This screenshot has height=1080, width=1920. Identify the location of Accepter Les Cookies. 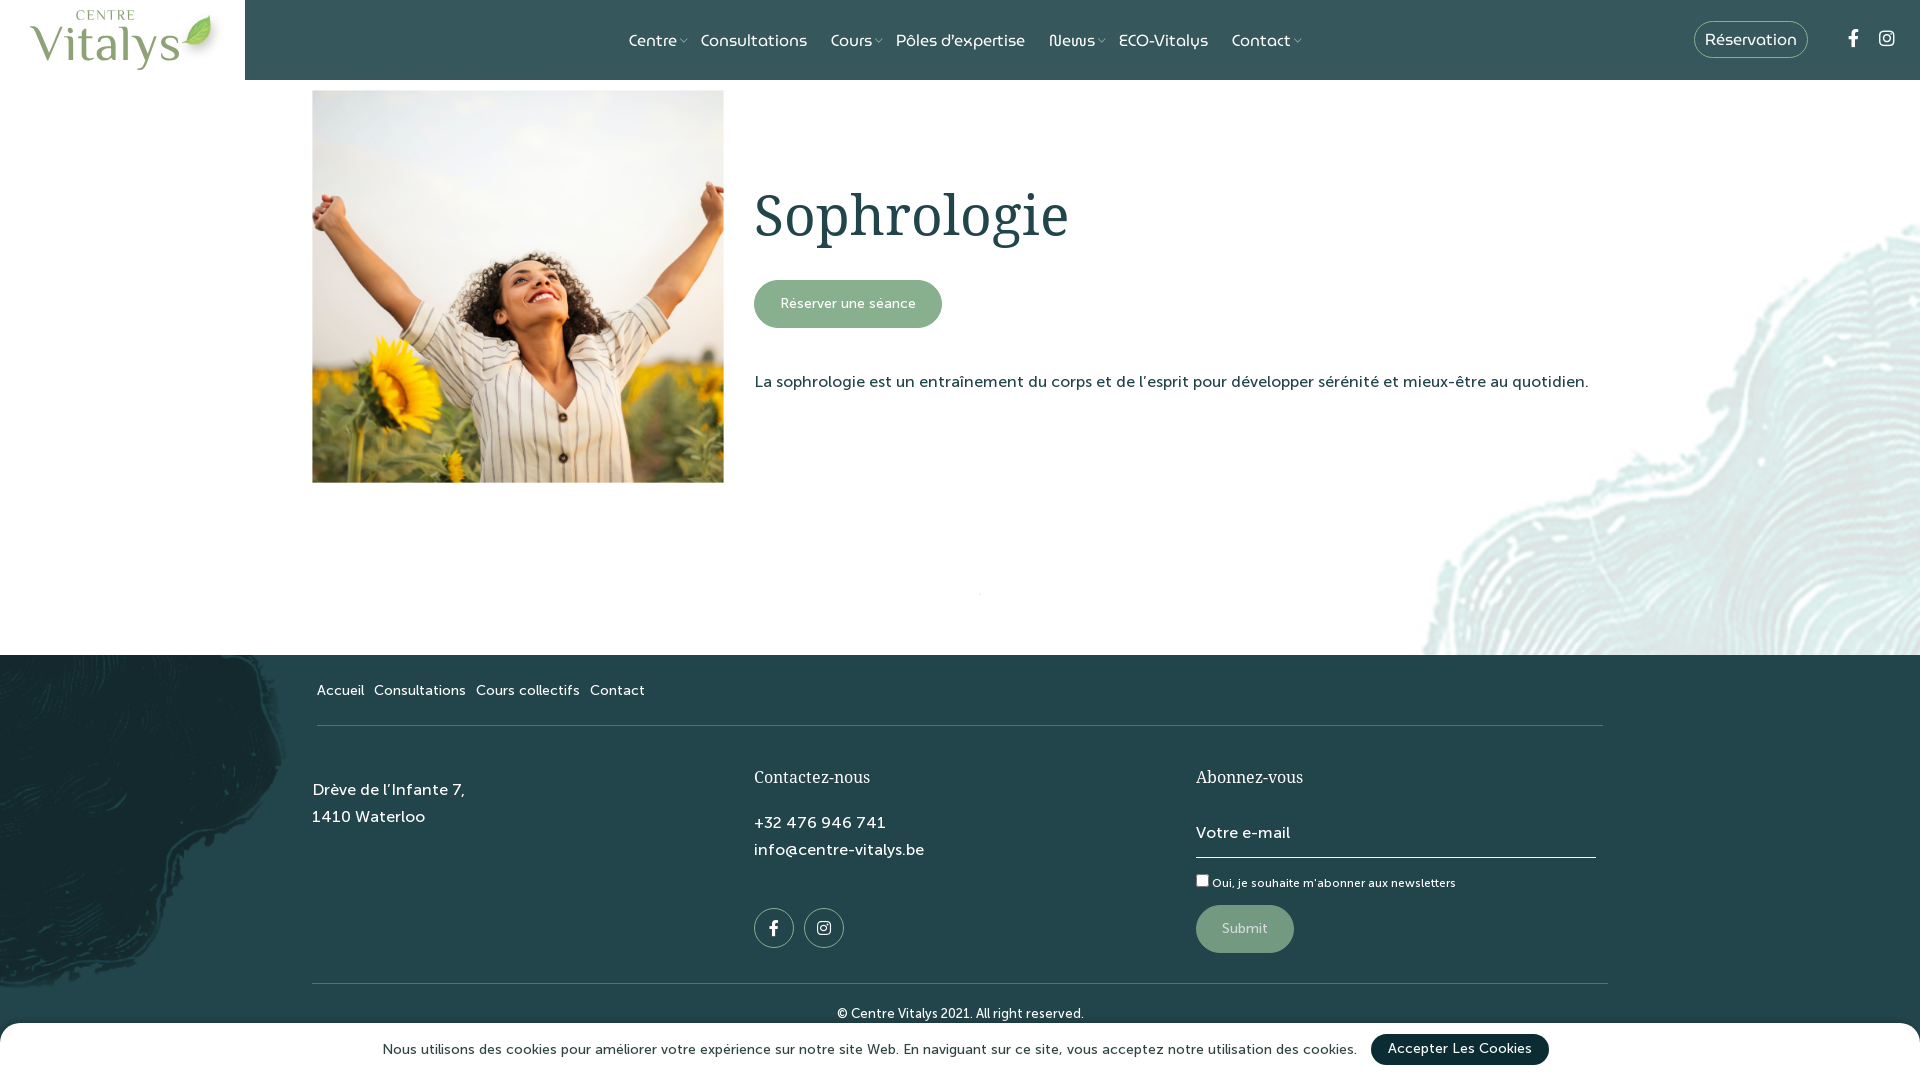
(1459, 1050).